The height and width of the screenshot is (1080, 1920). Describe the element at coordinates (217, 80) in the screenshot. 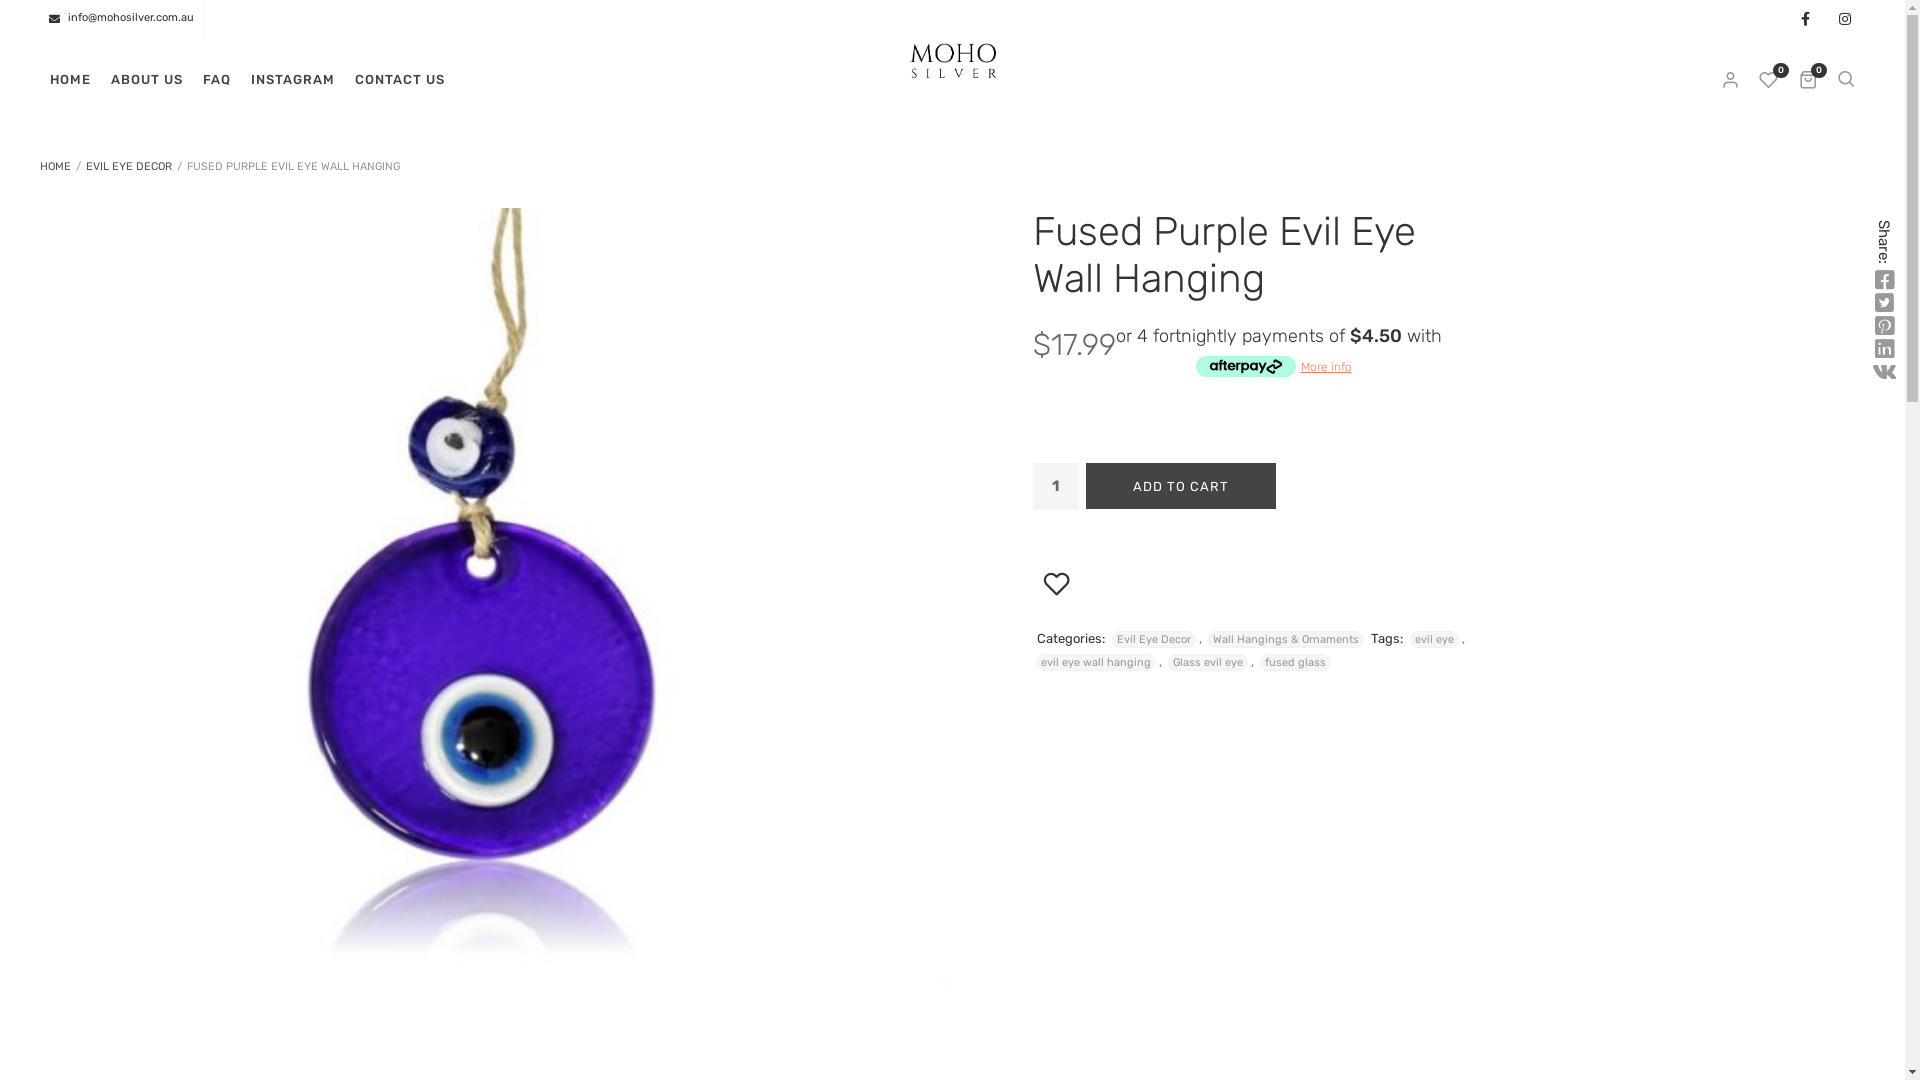

I see `FAQ` at that location.